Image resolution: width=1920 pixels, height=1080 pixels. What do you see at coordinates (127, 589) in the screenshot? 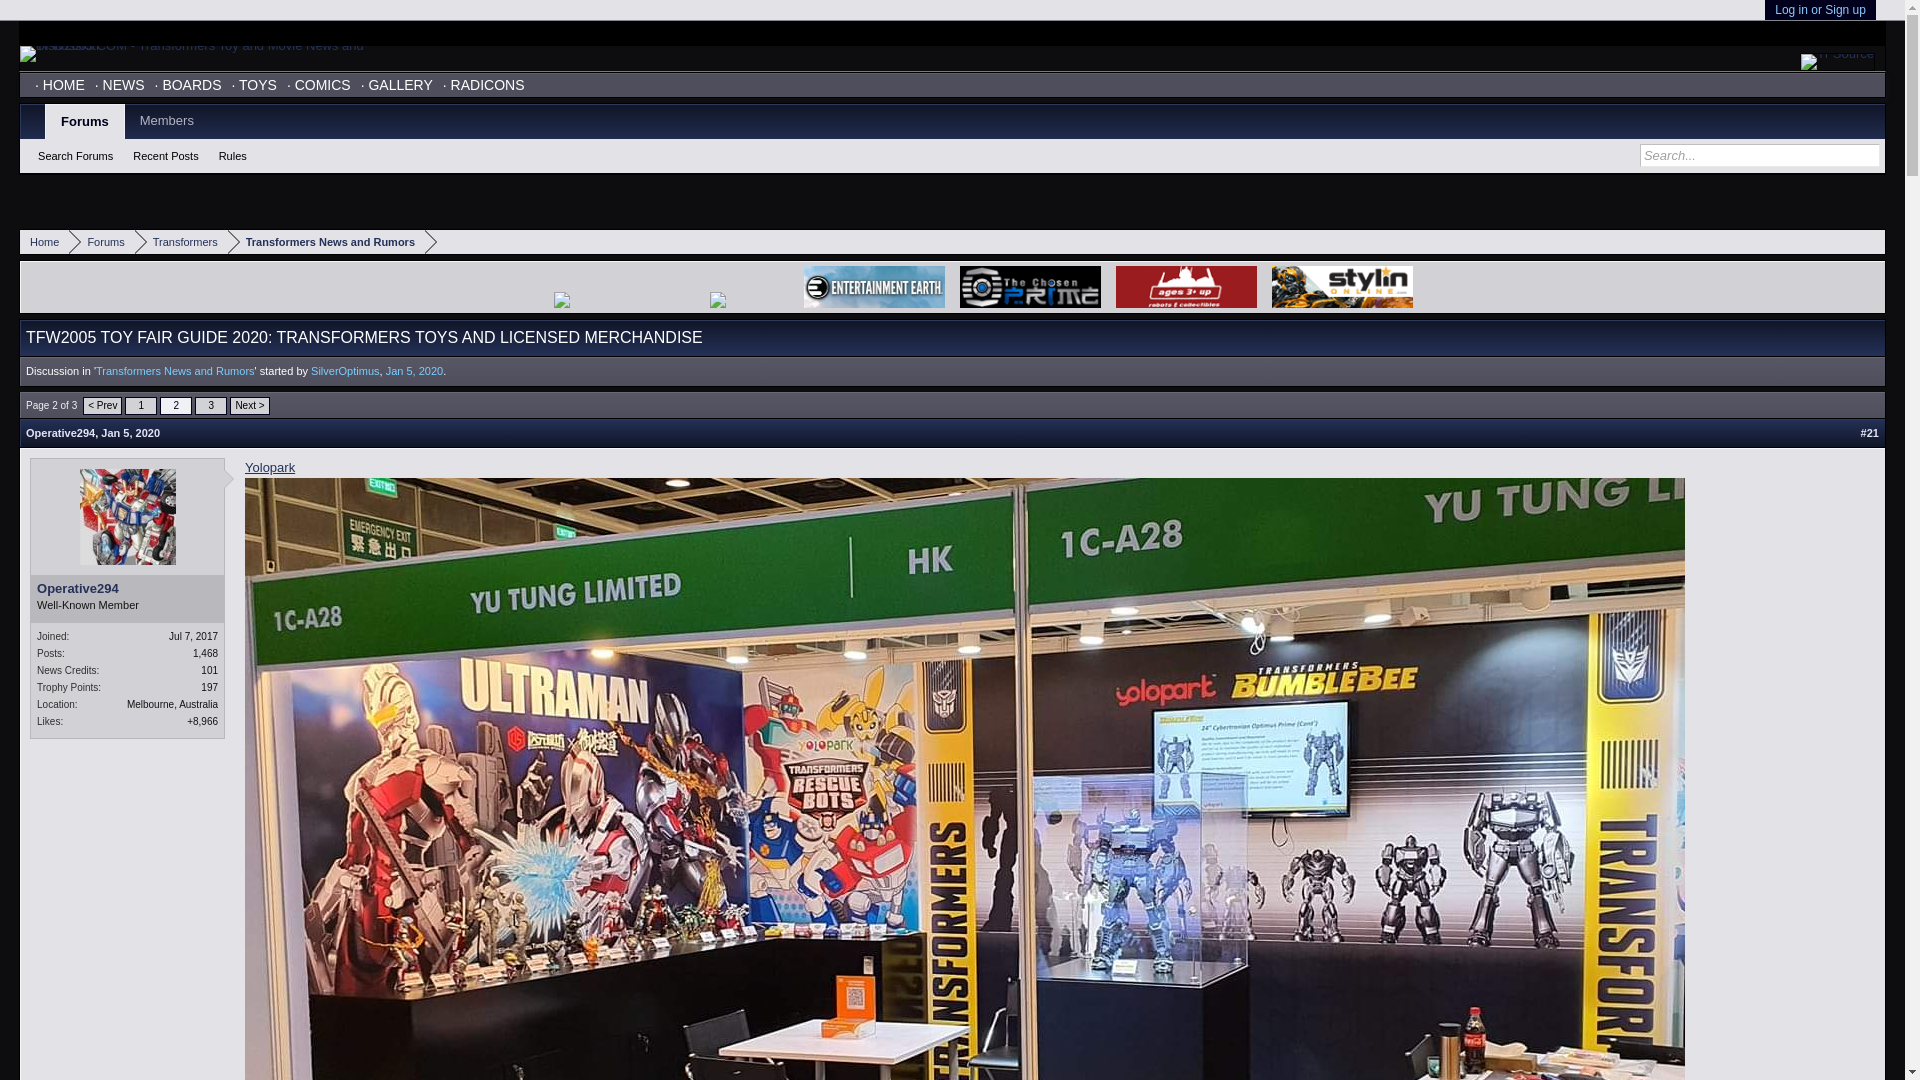
I see `Operative294` at bounding box center [127, 589].